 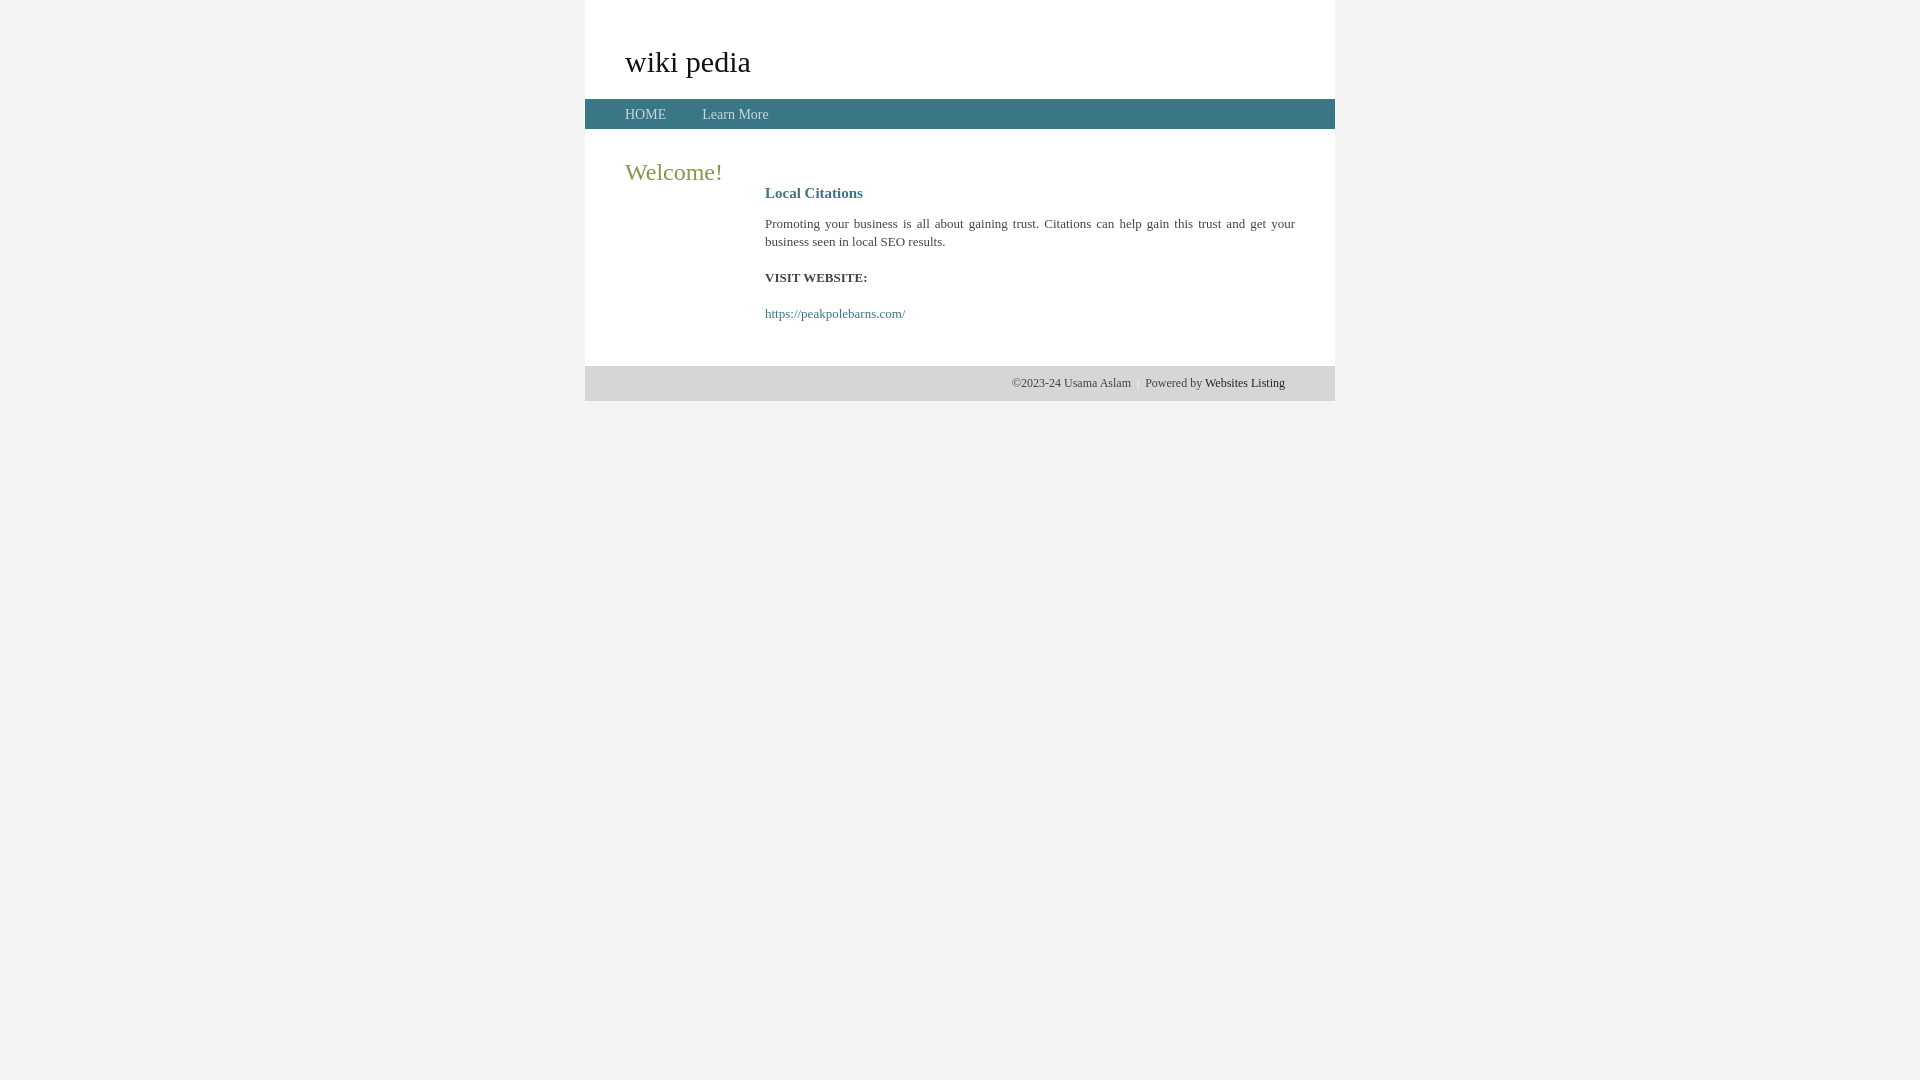 I want to click on HOME, so click(x=646, y=114).